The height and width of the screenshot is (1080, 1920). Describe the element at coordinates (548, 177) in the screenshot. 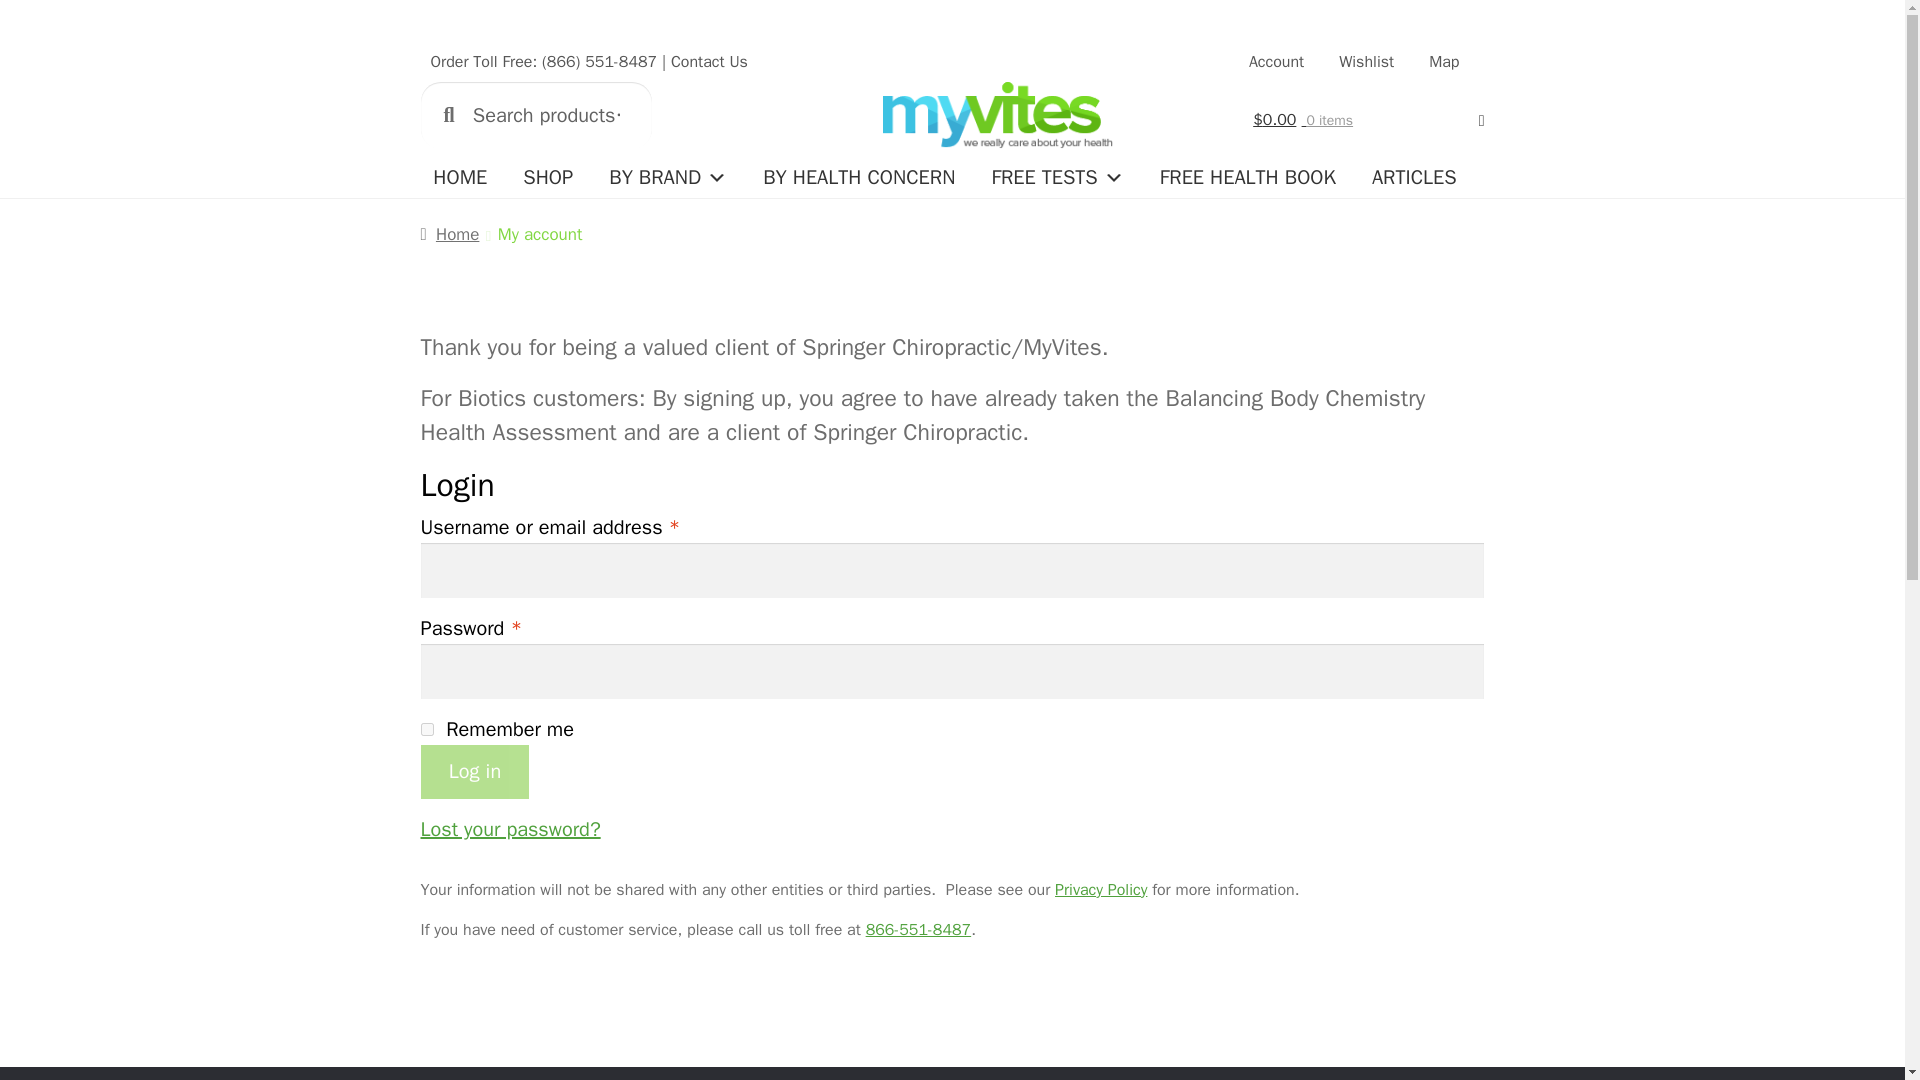

I see `SHOP` at that location.